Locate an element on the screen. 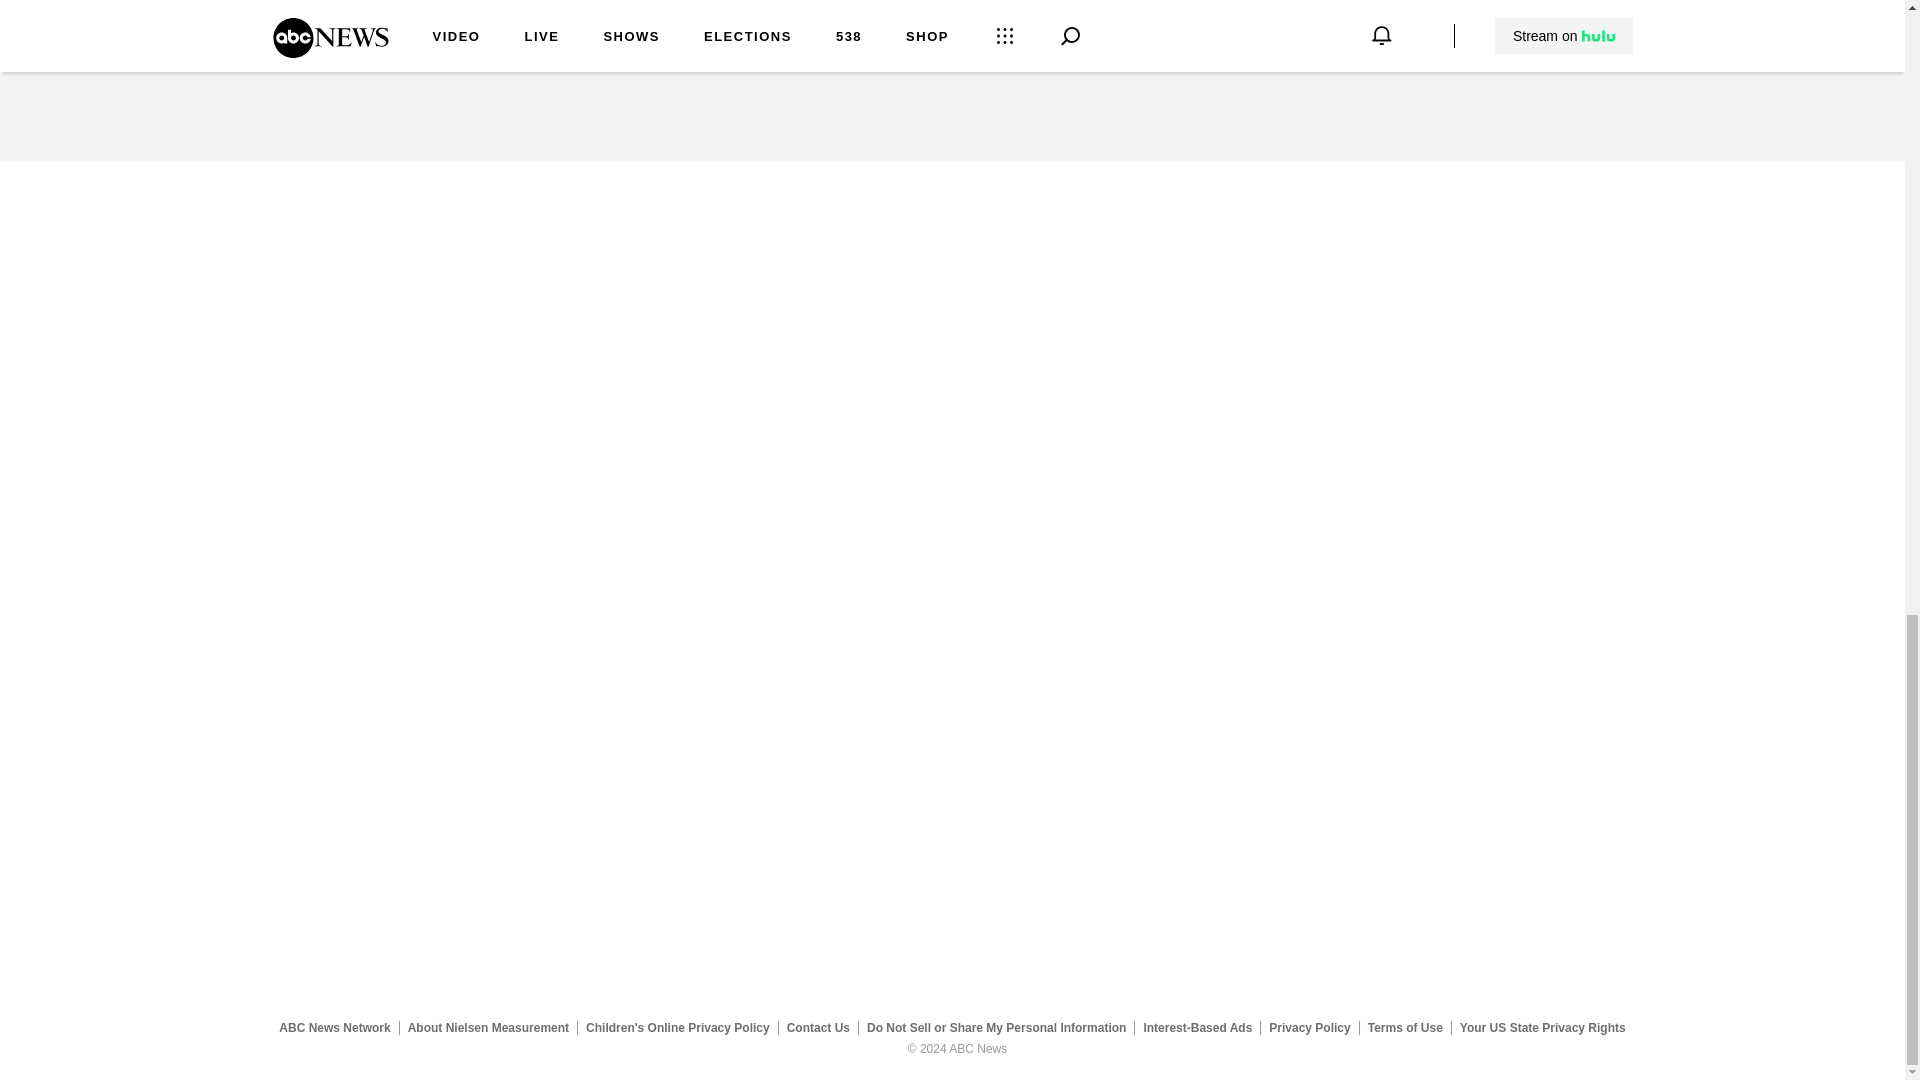  Privacy Policy is located at coordinates (1310, 1027).